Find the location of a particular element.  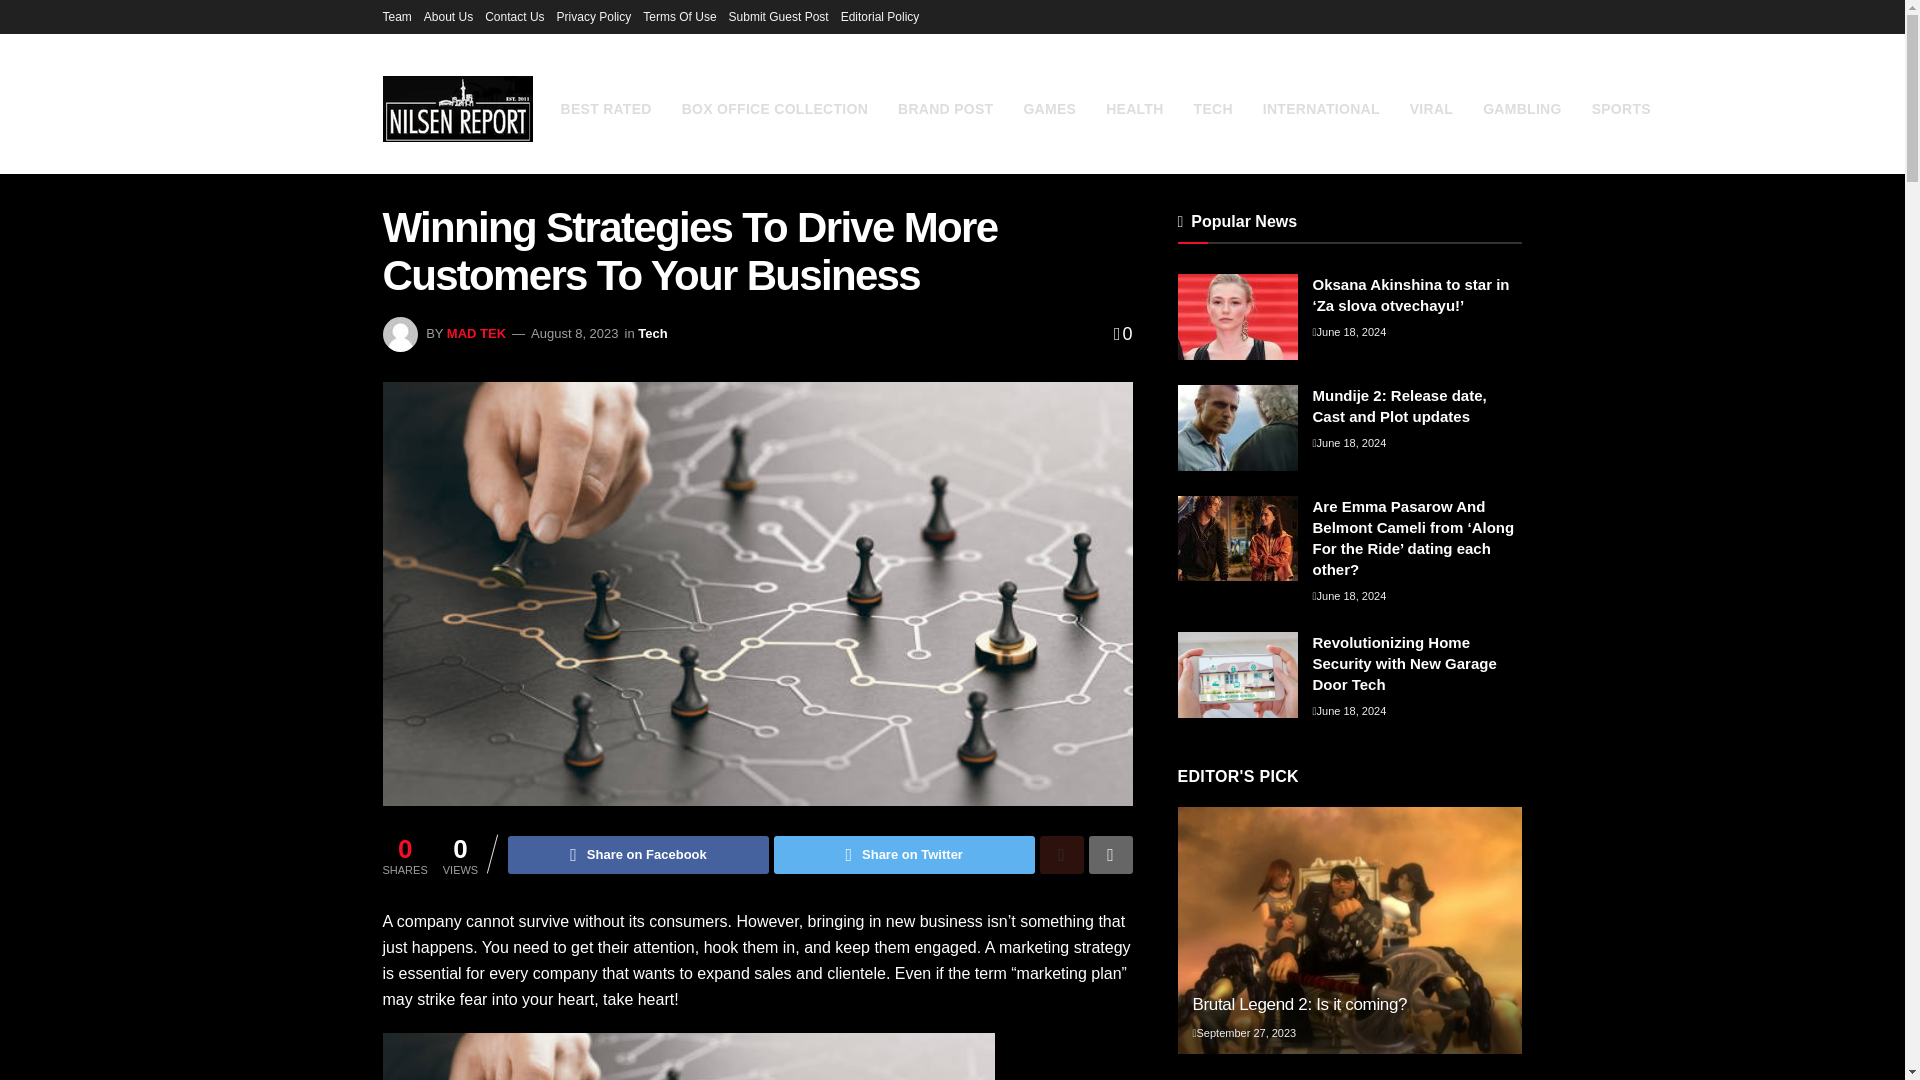

BOX OFFICE COLLECTION is located at coordinates (774, 109).